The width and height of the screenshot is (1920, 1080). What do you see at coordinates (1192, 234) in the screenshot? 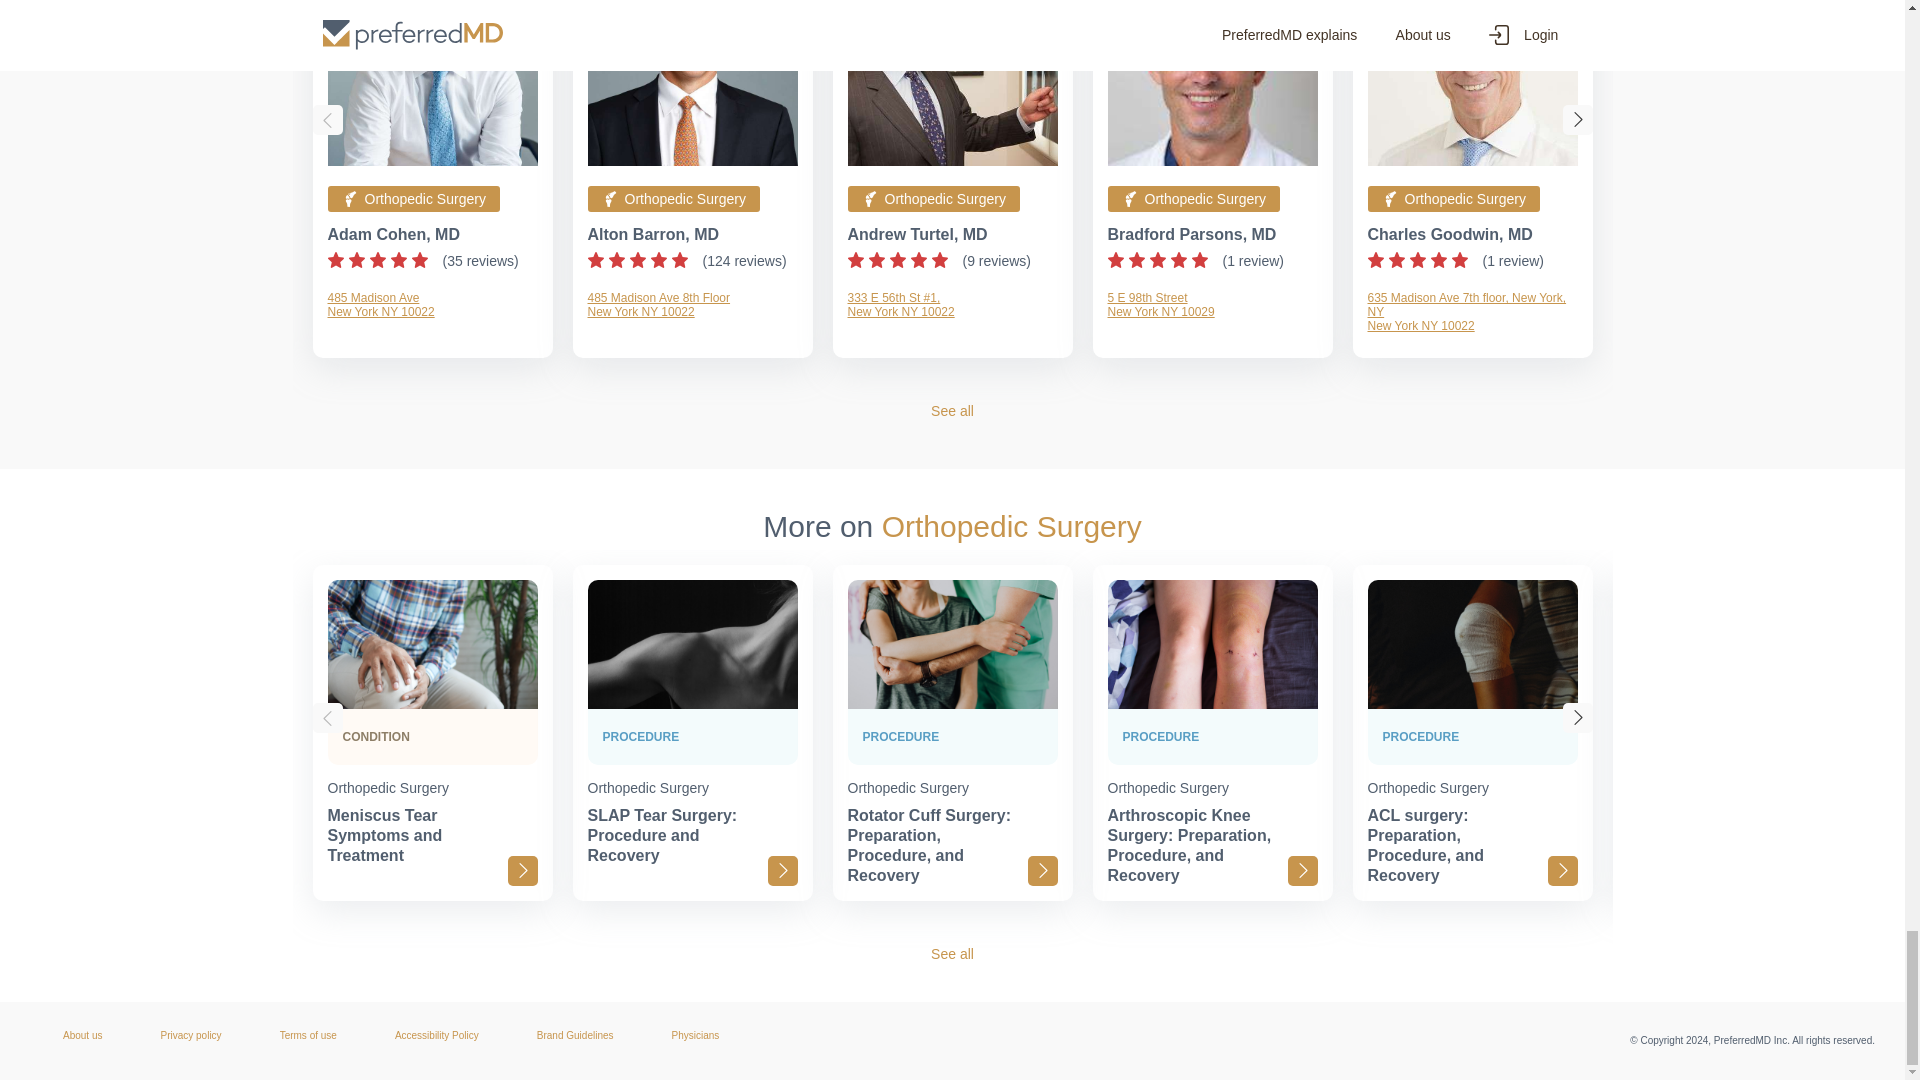
I see `Bradford Parsons, MD` at bounding box center [1192, 234].